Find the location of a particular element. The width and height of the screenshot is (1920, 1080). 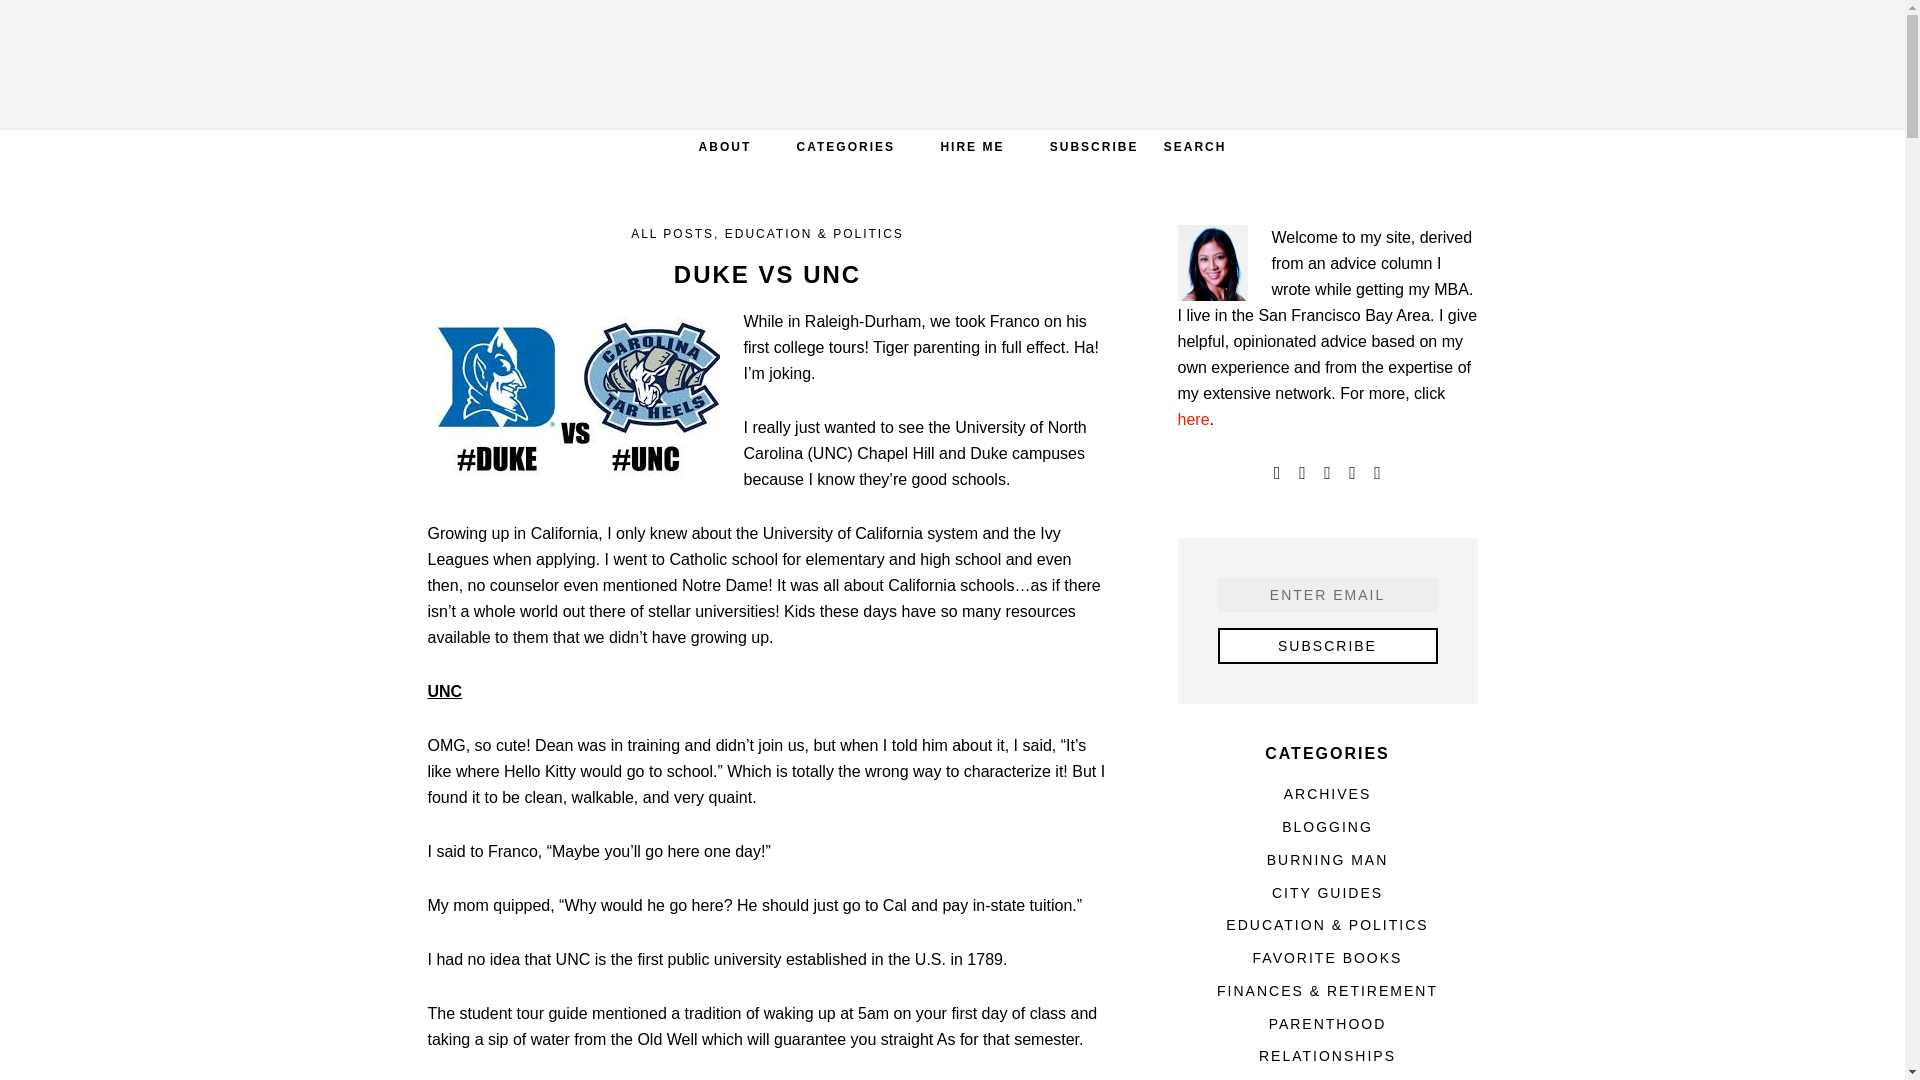

HIRE ME is located at coordinates (971, 146).